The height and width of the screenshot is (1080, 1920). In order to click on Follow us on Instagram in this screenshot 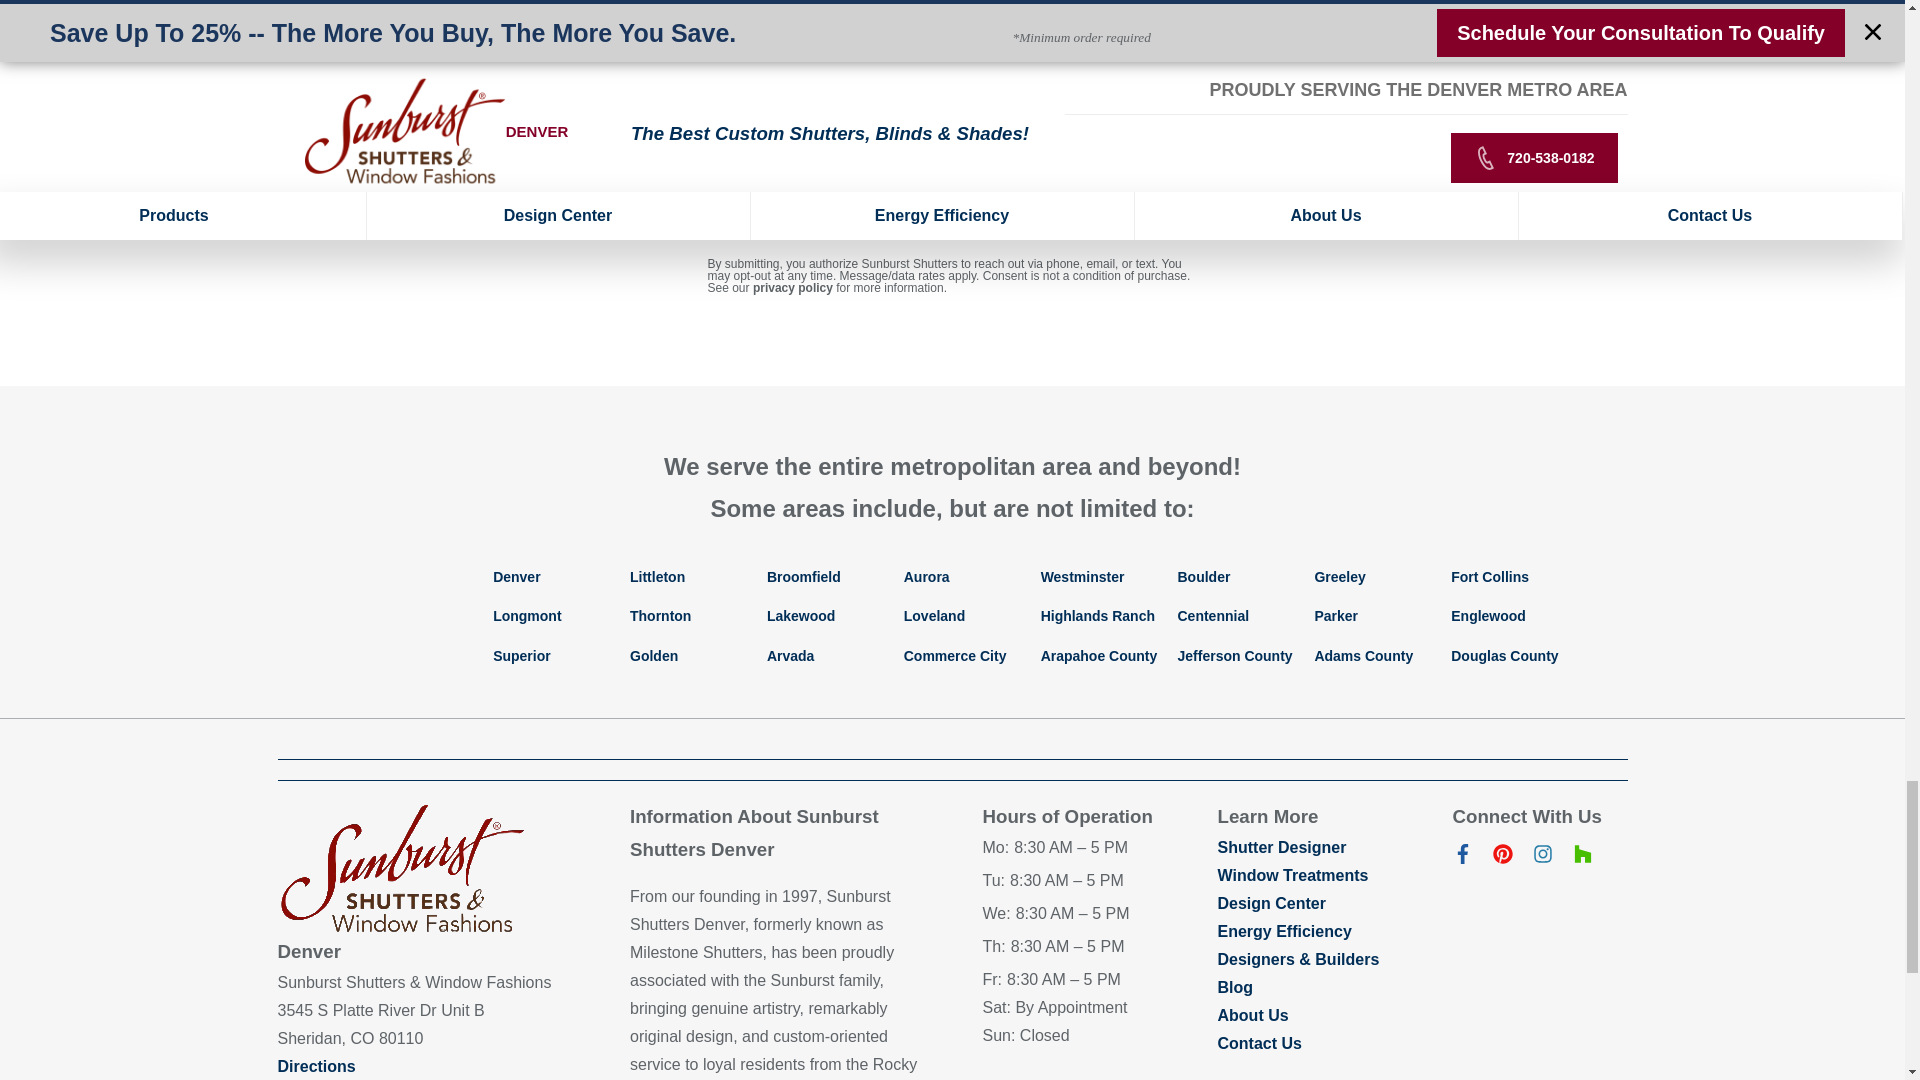, I will do `click(1542, 858)`.